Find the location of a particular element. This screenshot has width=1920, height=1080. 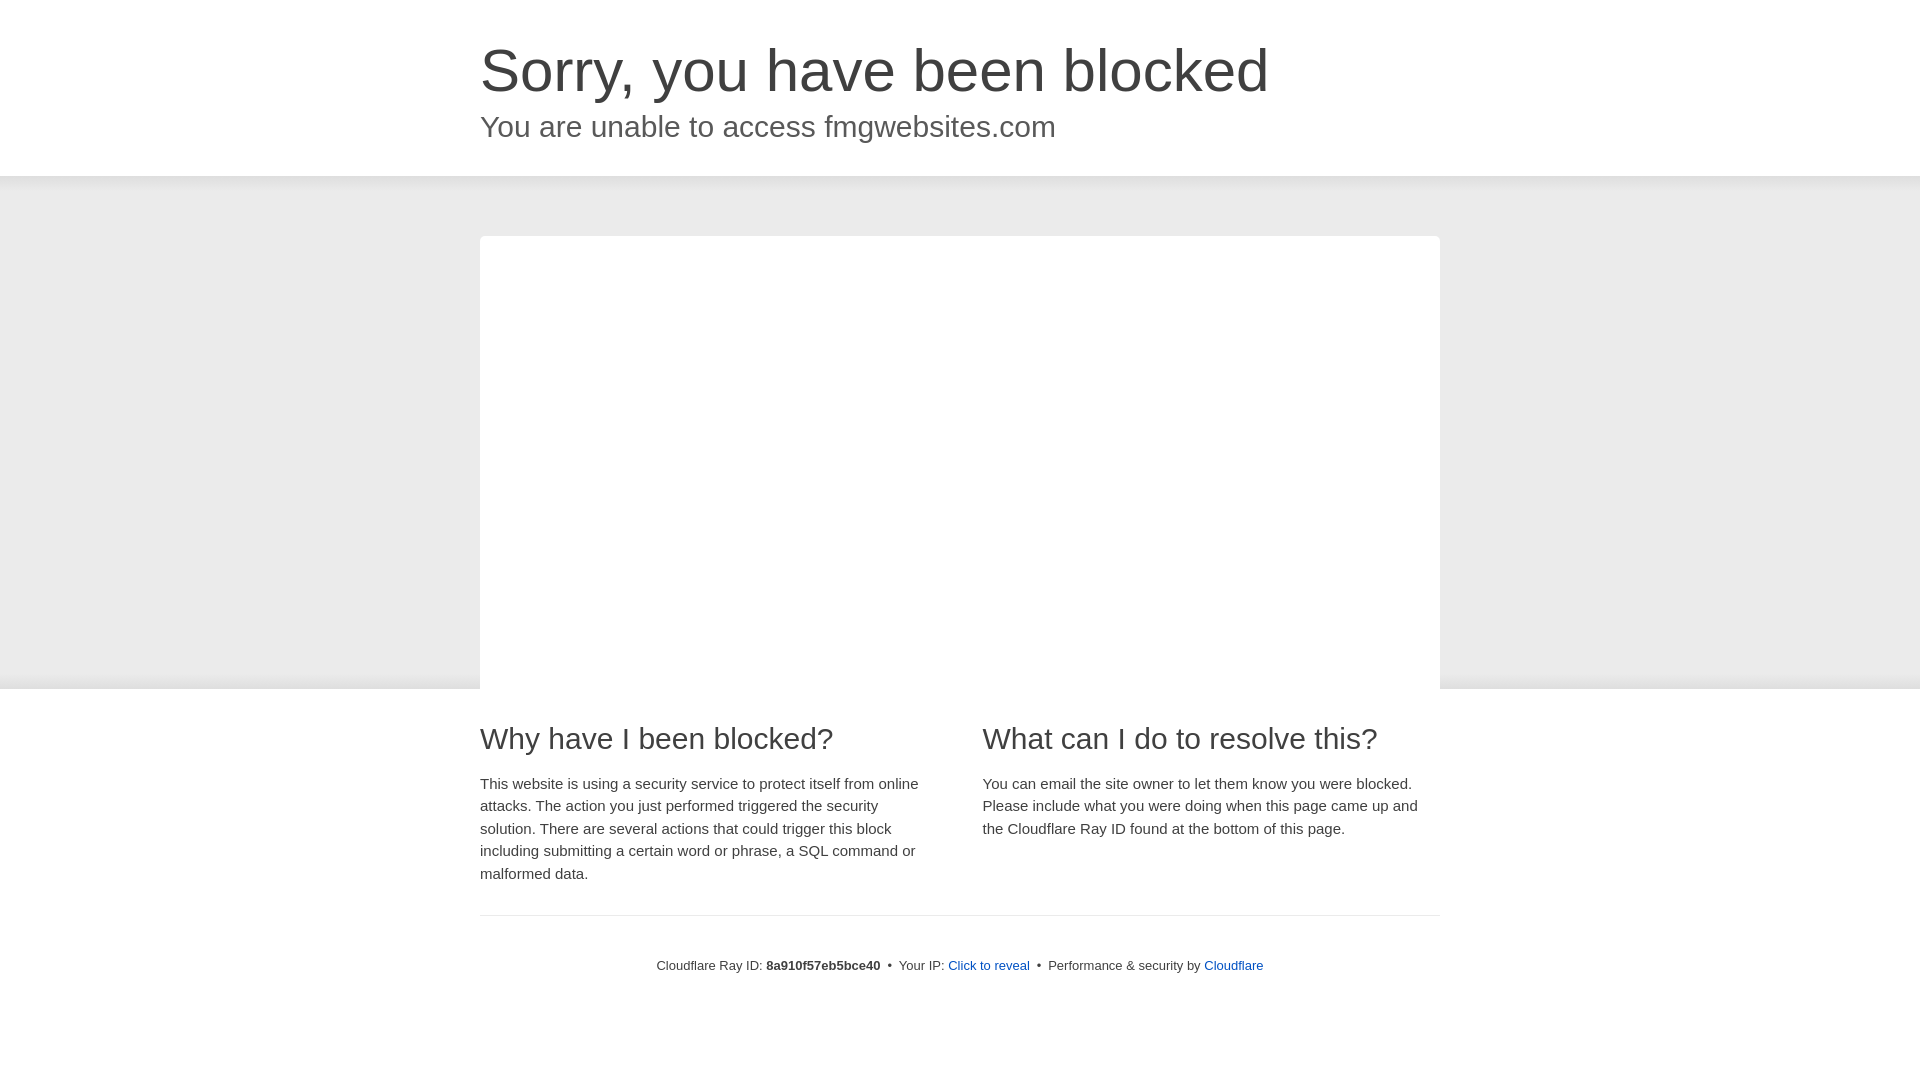

Click to reveal is located at coordinates (988, 966).